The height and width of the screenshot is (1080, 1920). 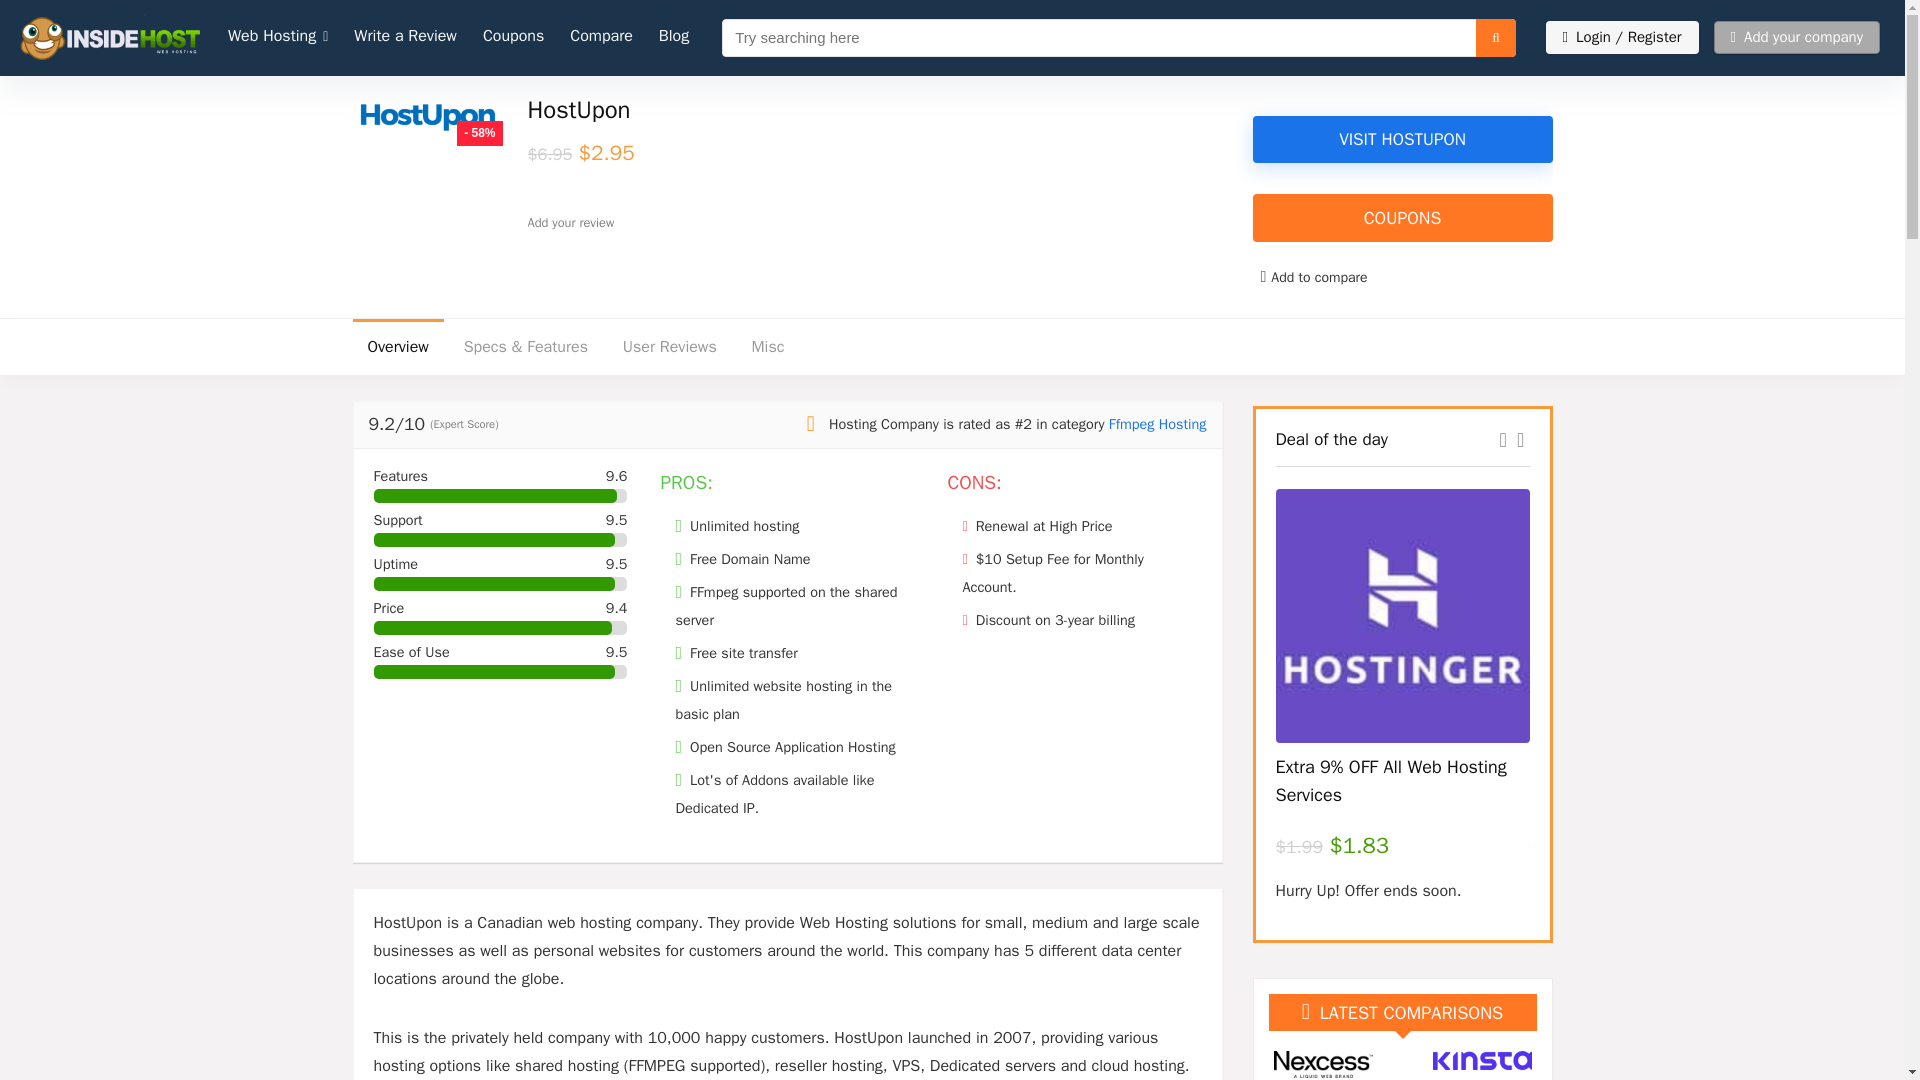 What do you see at coordinates (1401, 218) in the screenshot?
I see `COUPONS` at bounding box center [1401, 218].